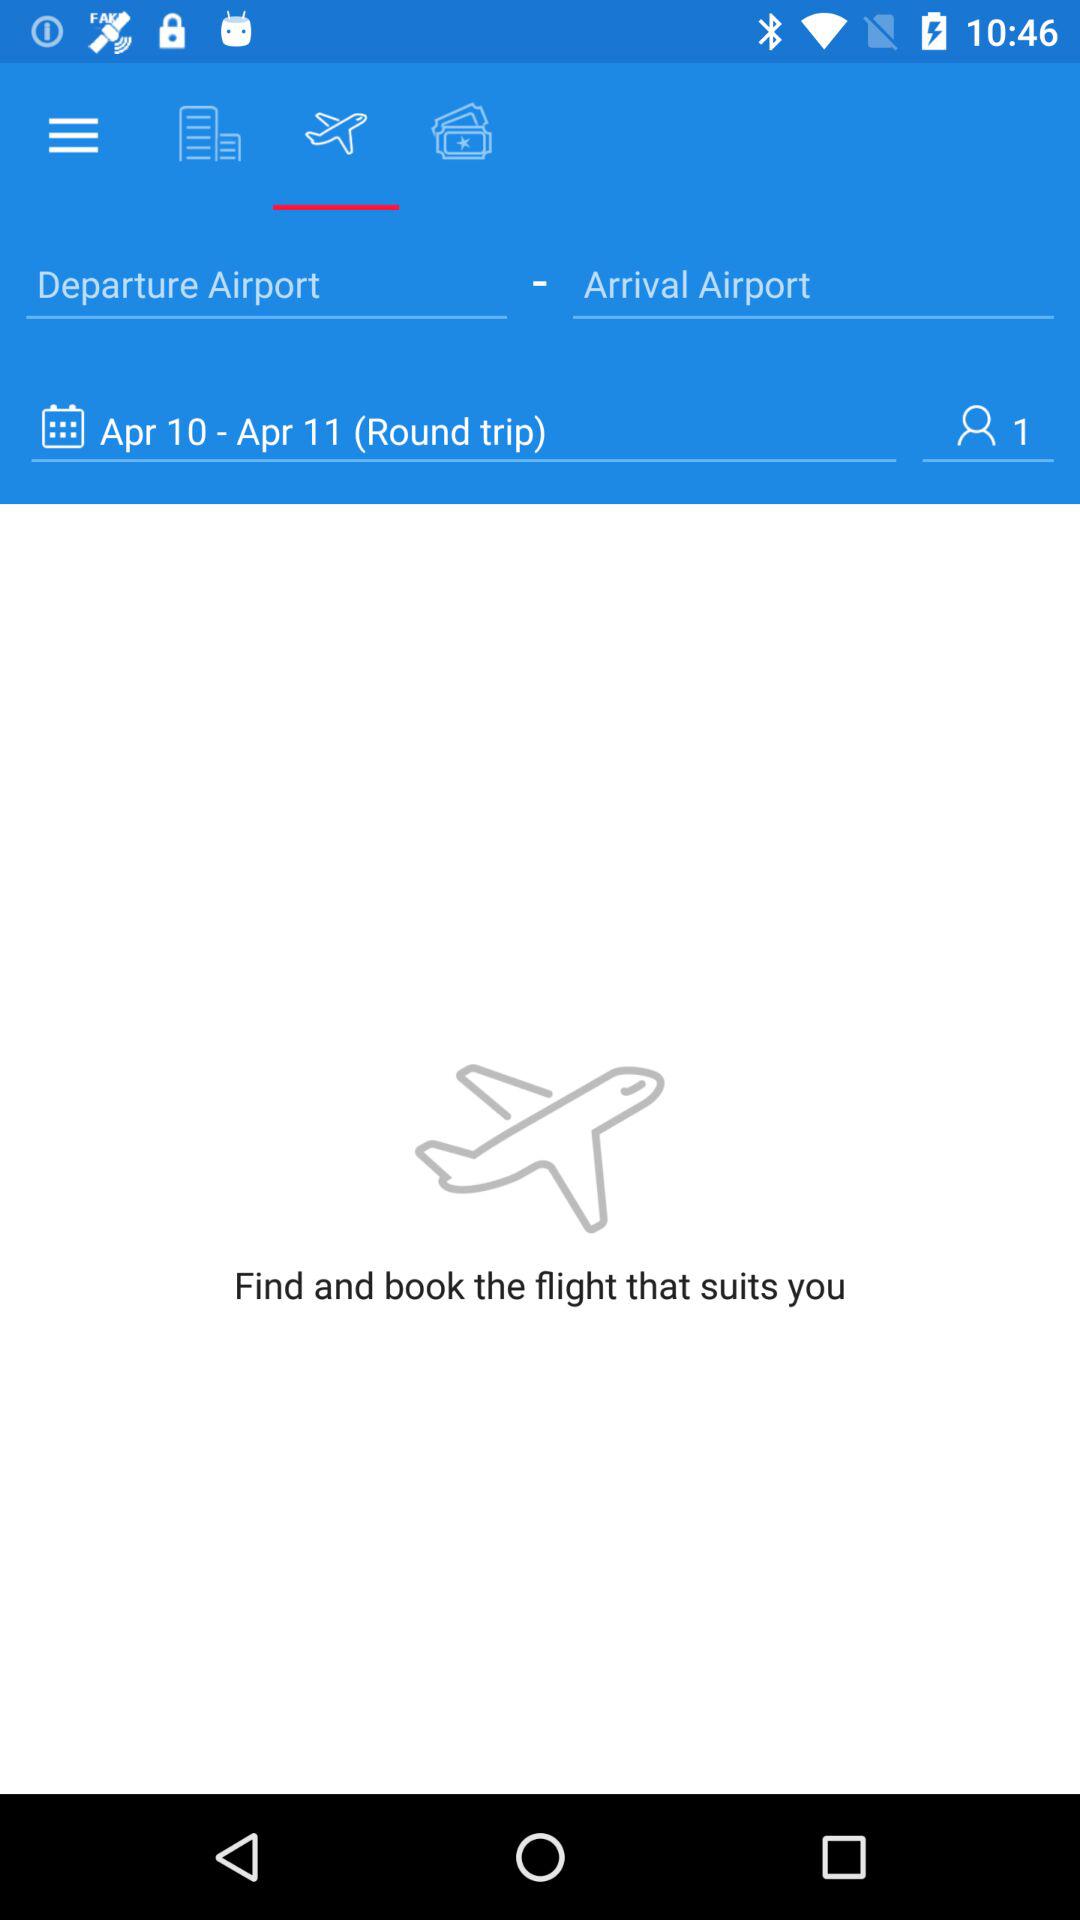  Describe the element at coordinates (462, 133) in the screenshot. I see `click on the icon right to flight icon` at that location.